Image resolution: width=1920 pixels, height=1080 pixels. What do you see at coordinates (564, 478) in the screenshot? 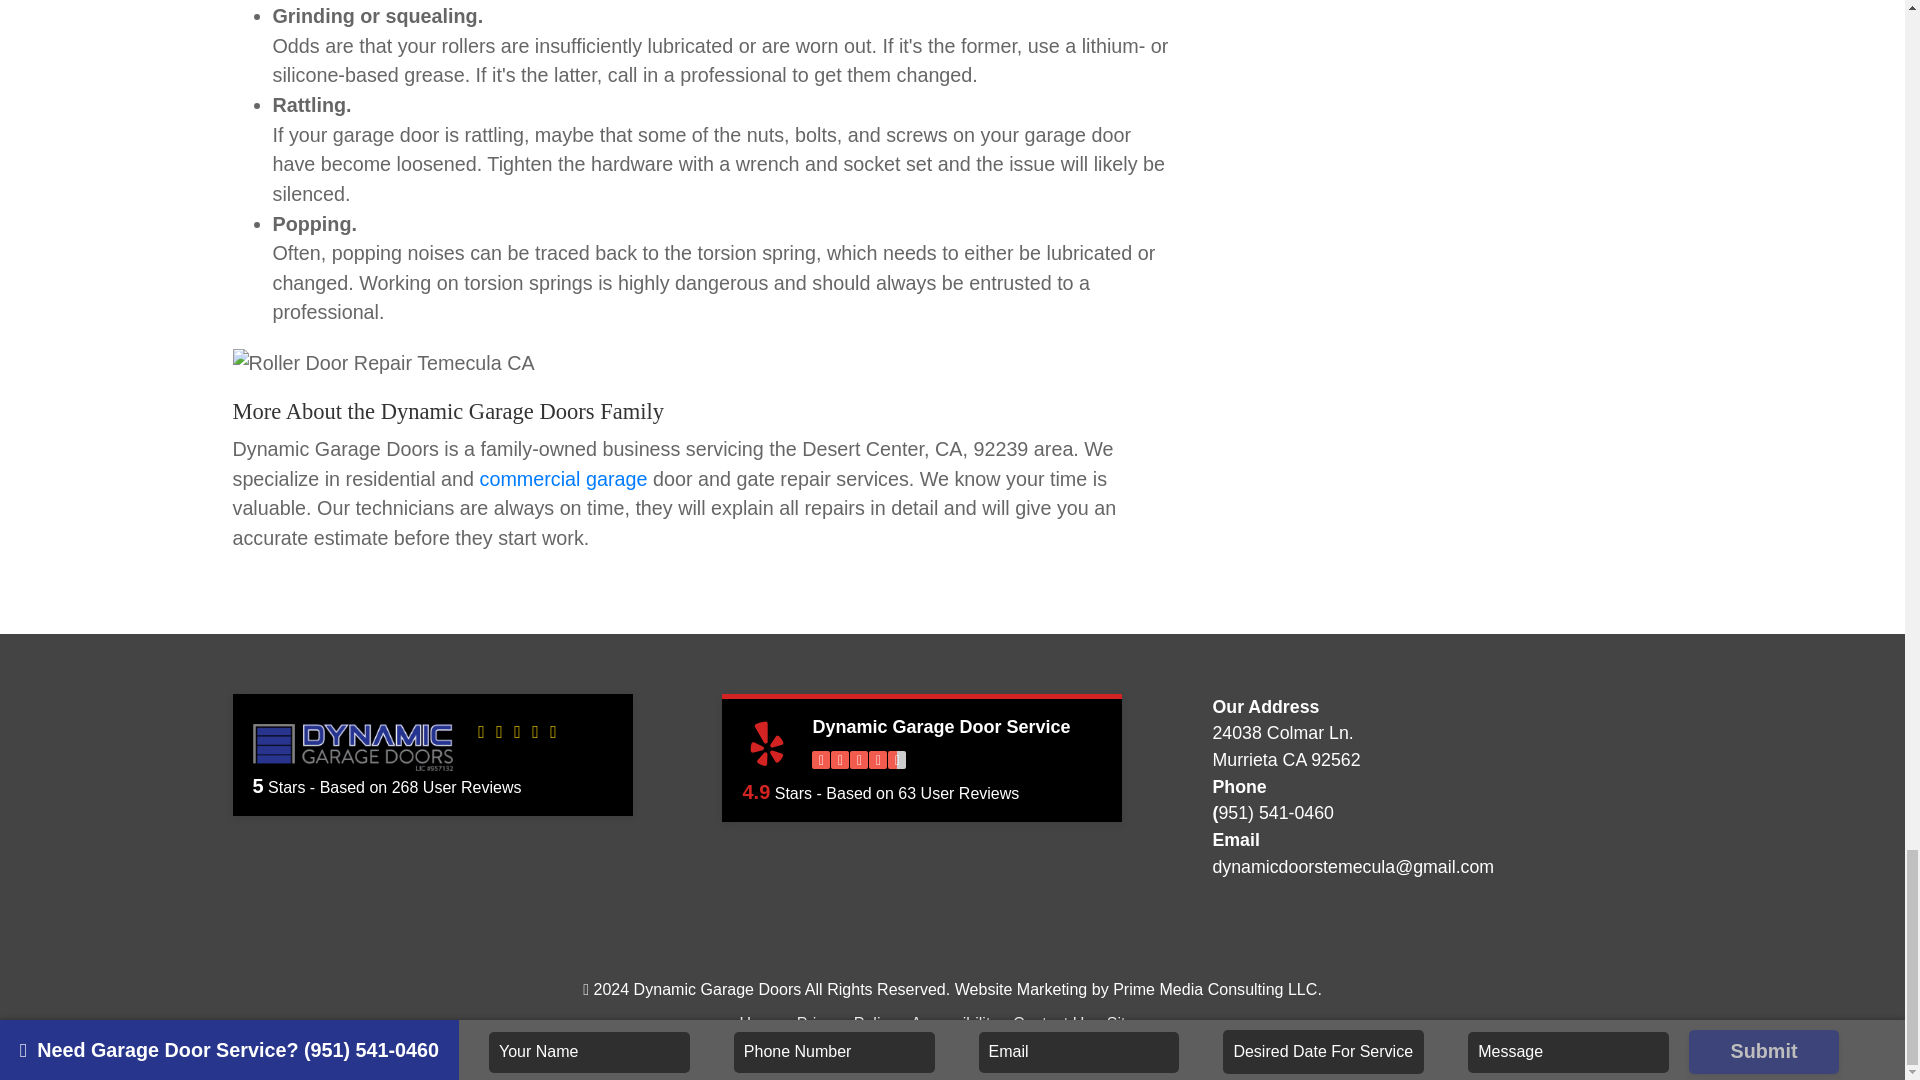
I see `commercial garage` at bounding box center [564, 478].